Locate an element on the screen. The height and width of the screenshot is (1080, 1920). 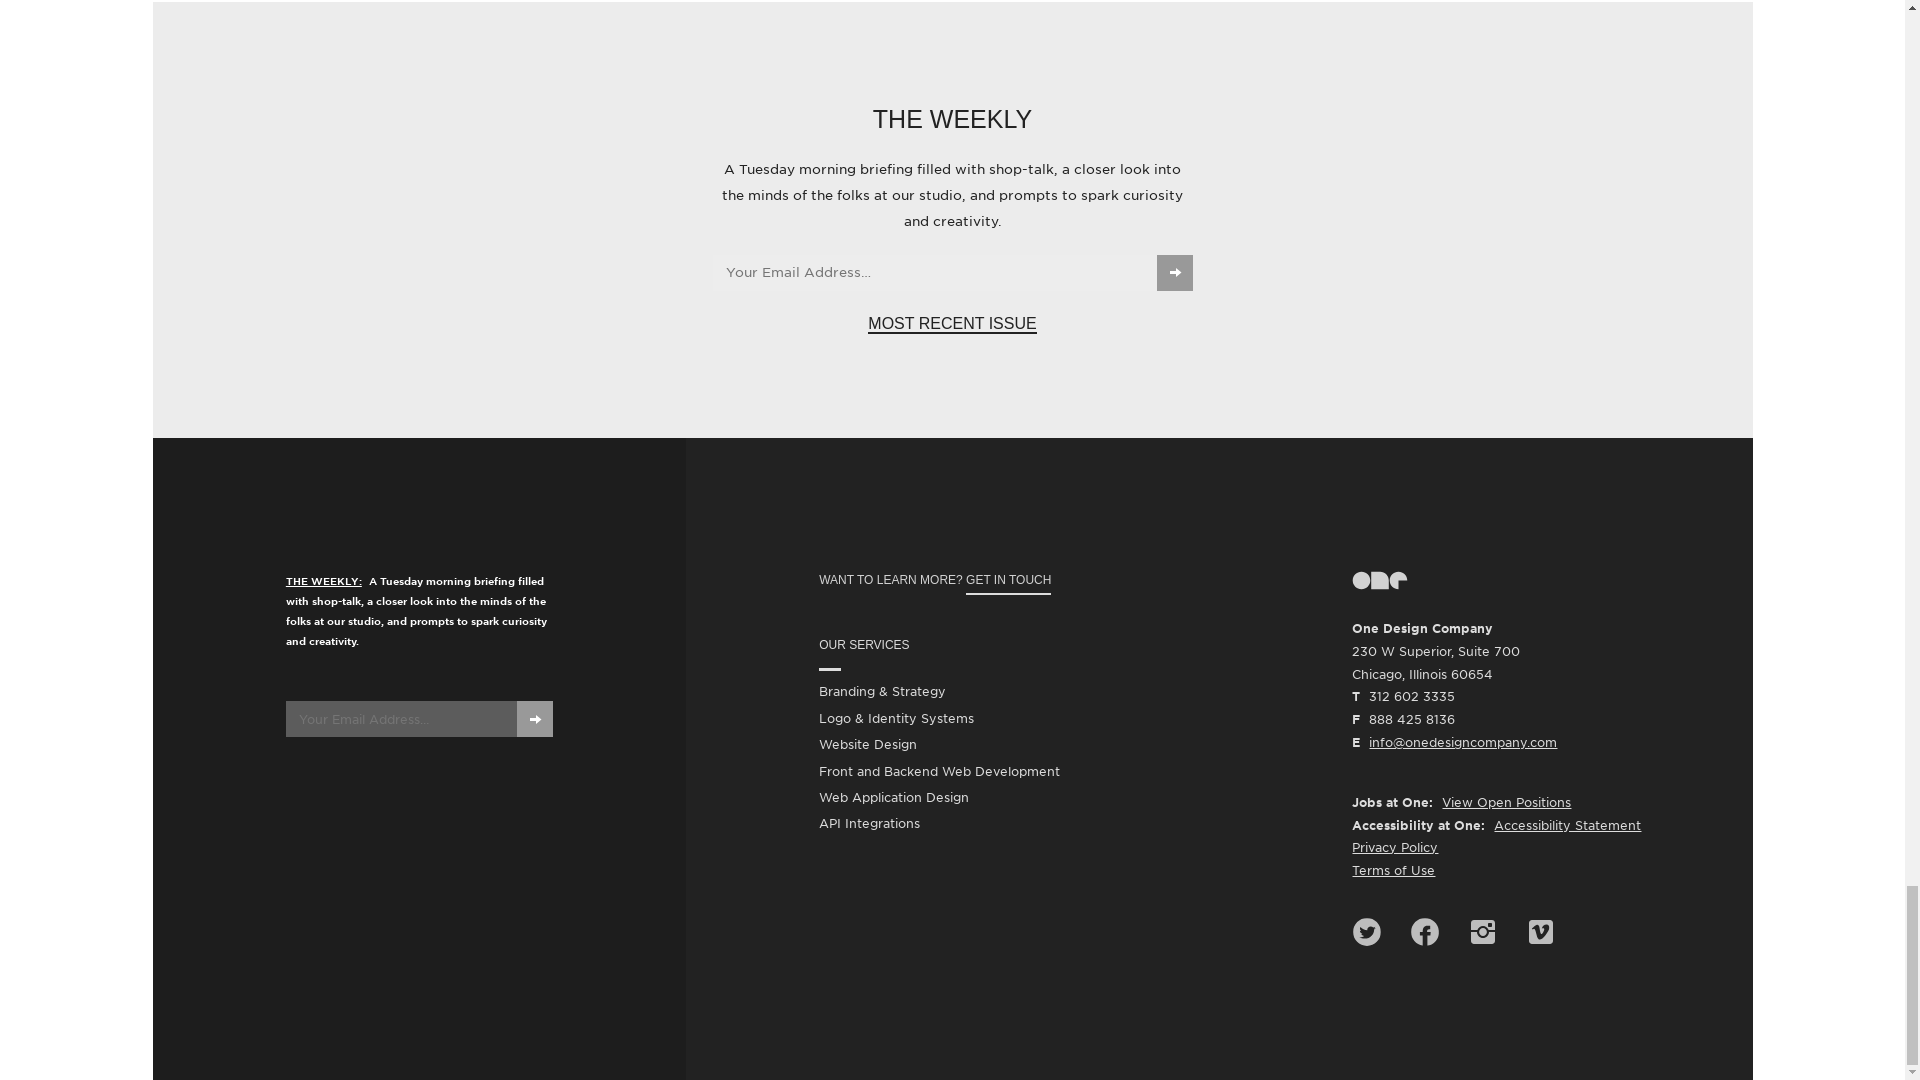
WANT TO LEARN MORE? GET IN TOUCH is located at coordinates (1019, 580).